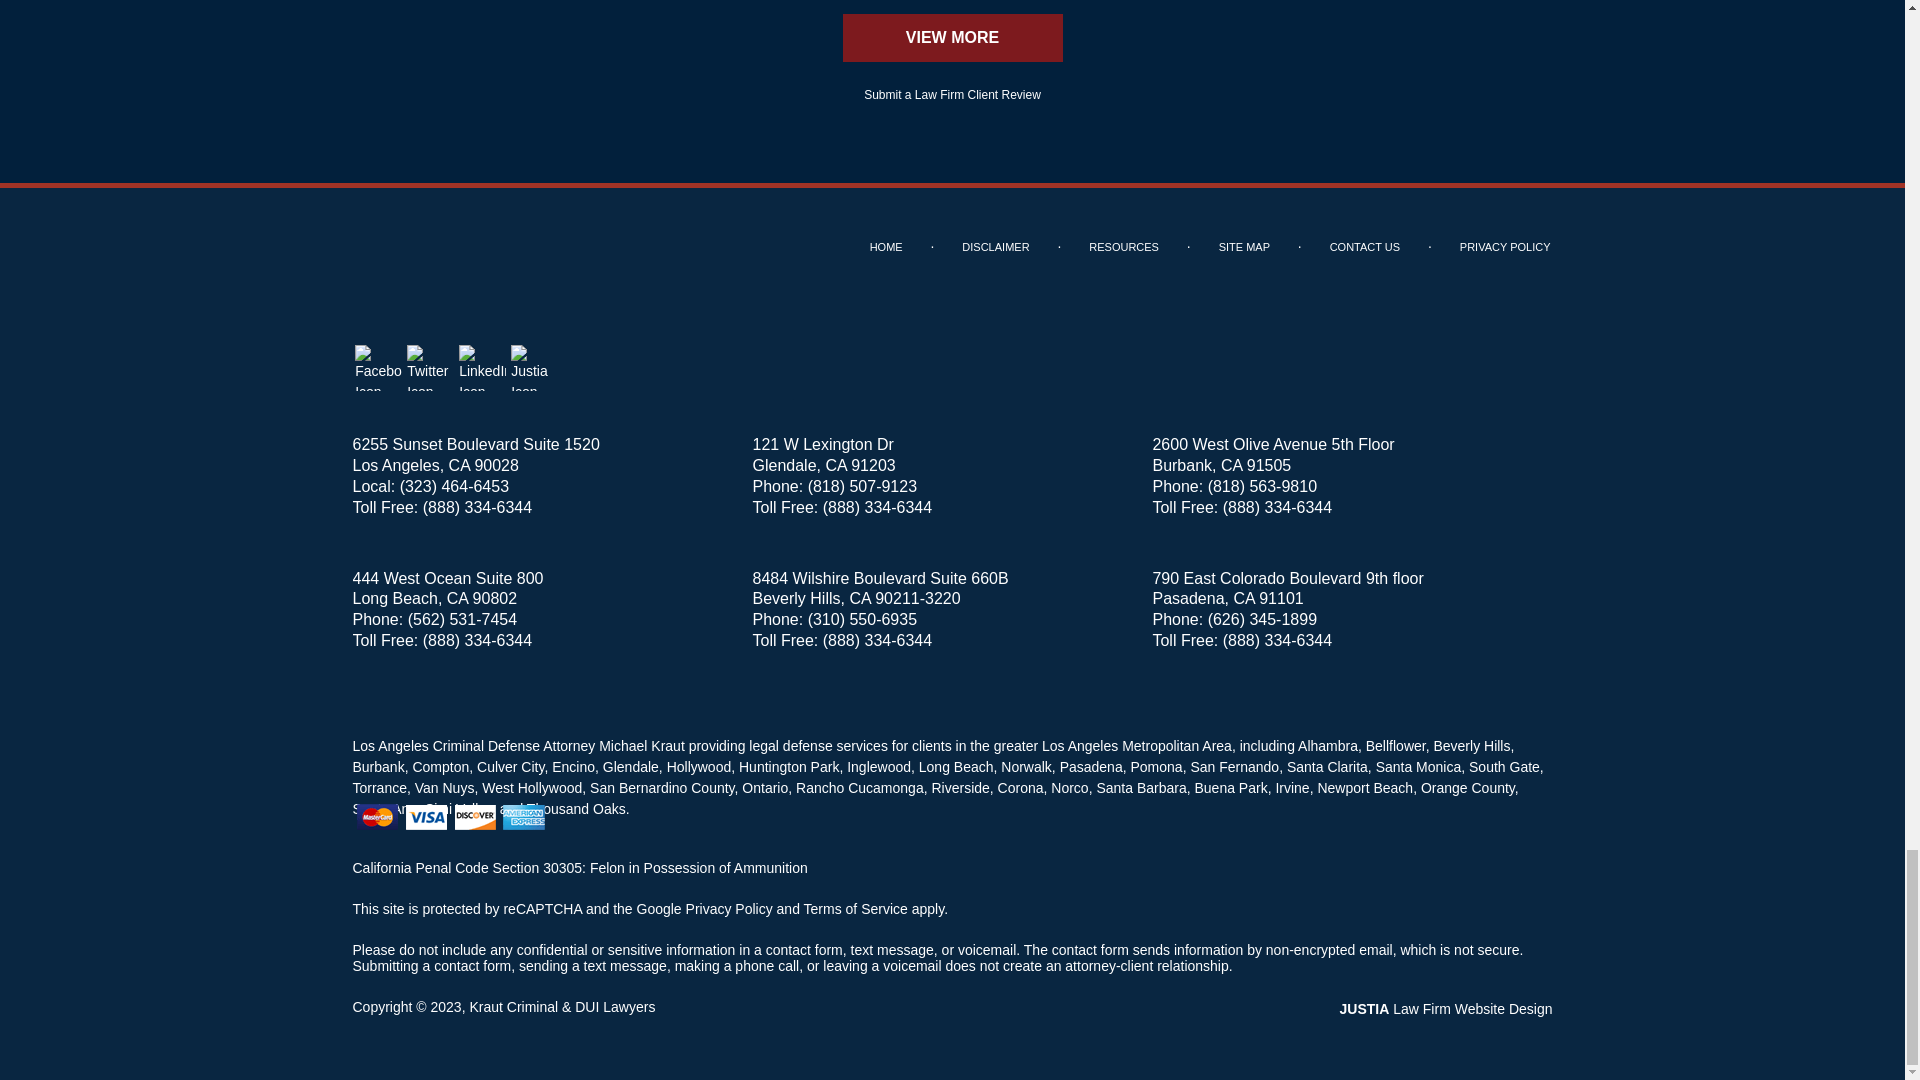 This screenshot has height=1080, width=1920. What do you see at coordinates (534, 368) in the screenshot?
I see `Justia` at bounding box center [534, 368].